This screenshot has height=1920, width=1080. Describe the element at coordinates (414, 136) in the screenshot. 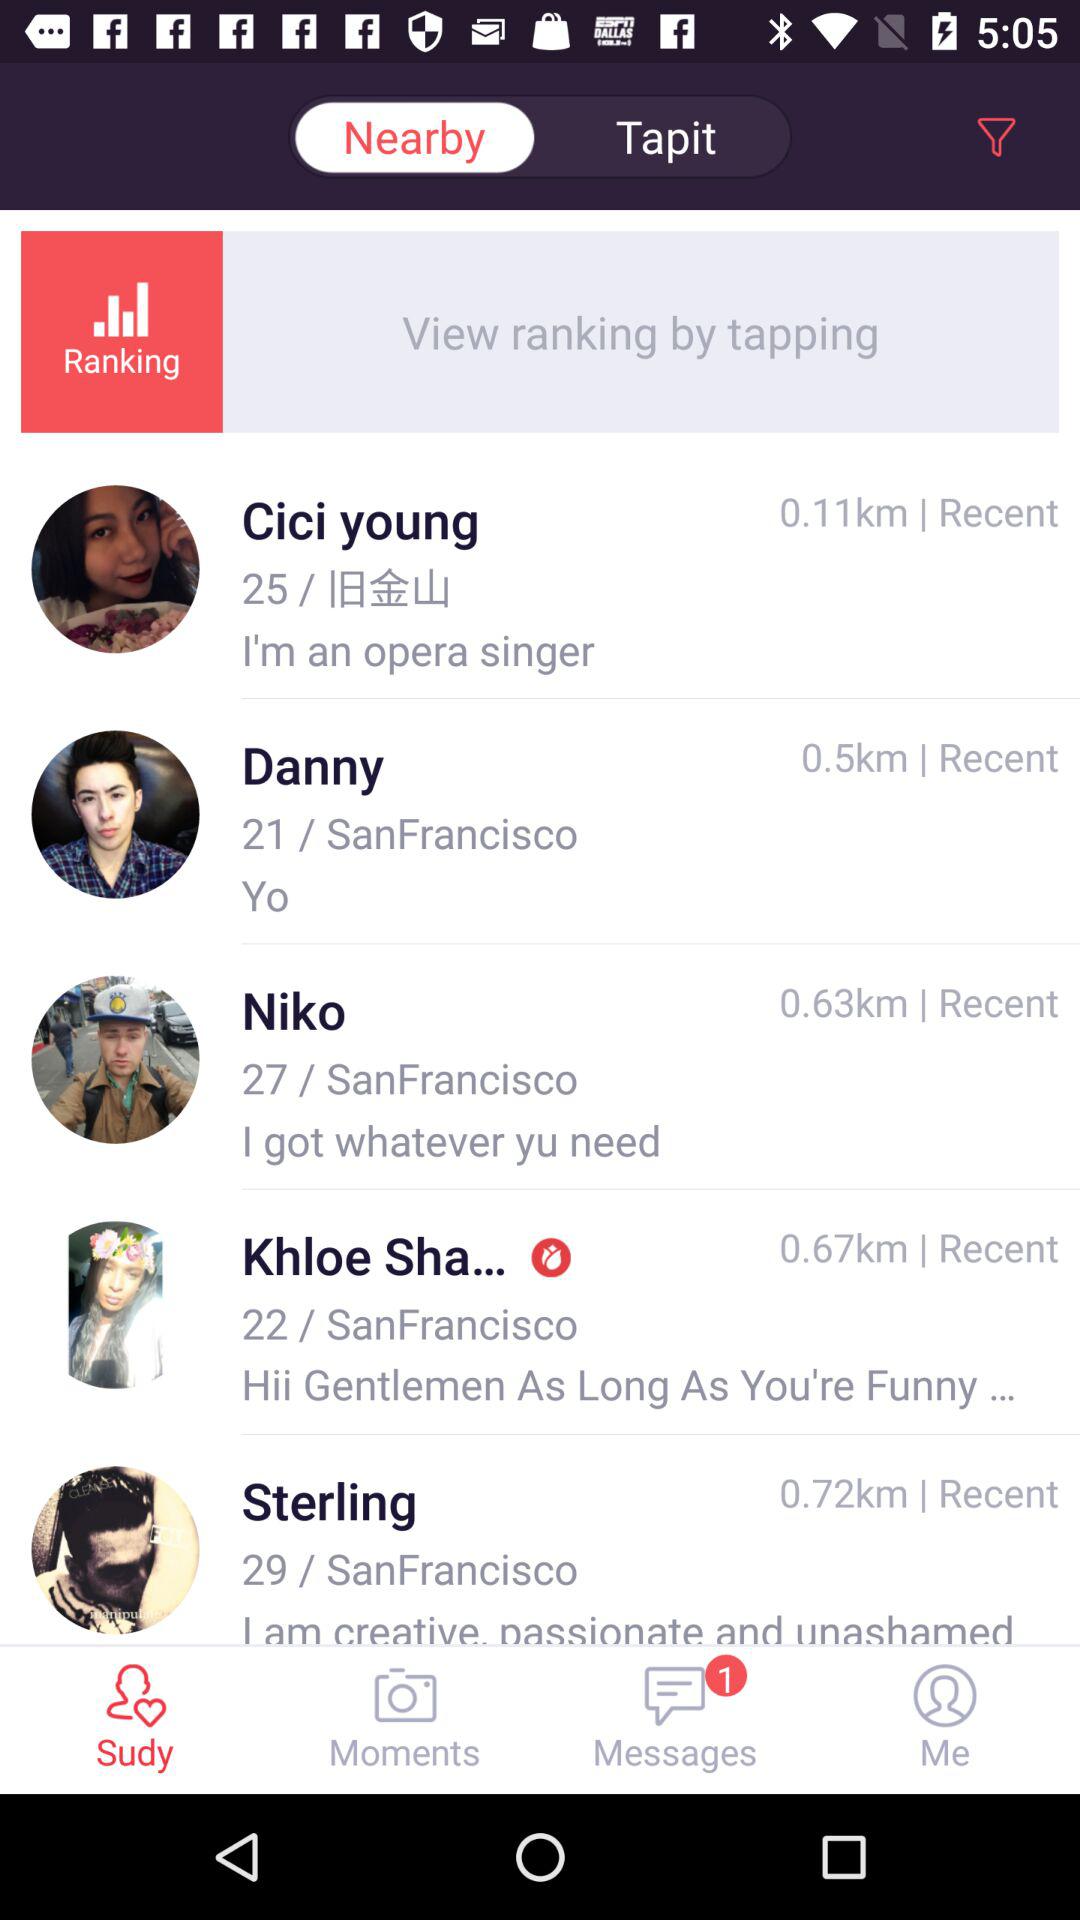

I see `click on the nearby option` at that location.